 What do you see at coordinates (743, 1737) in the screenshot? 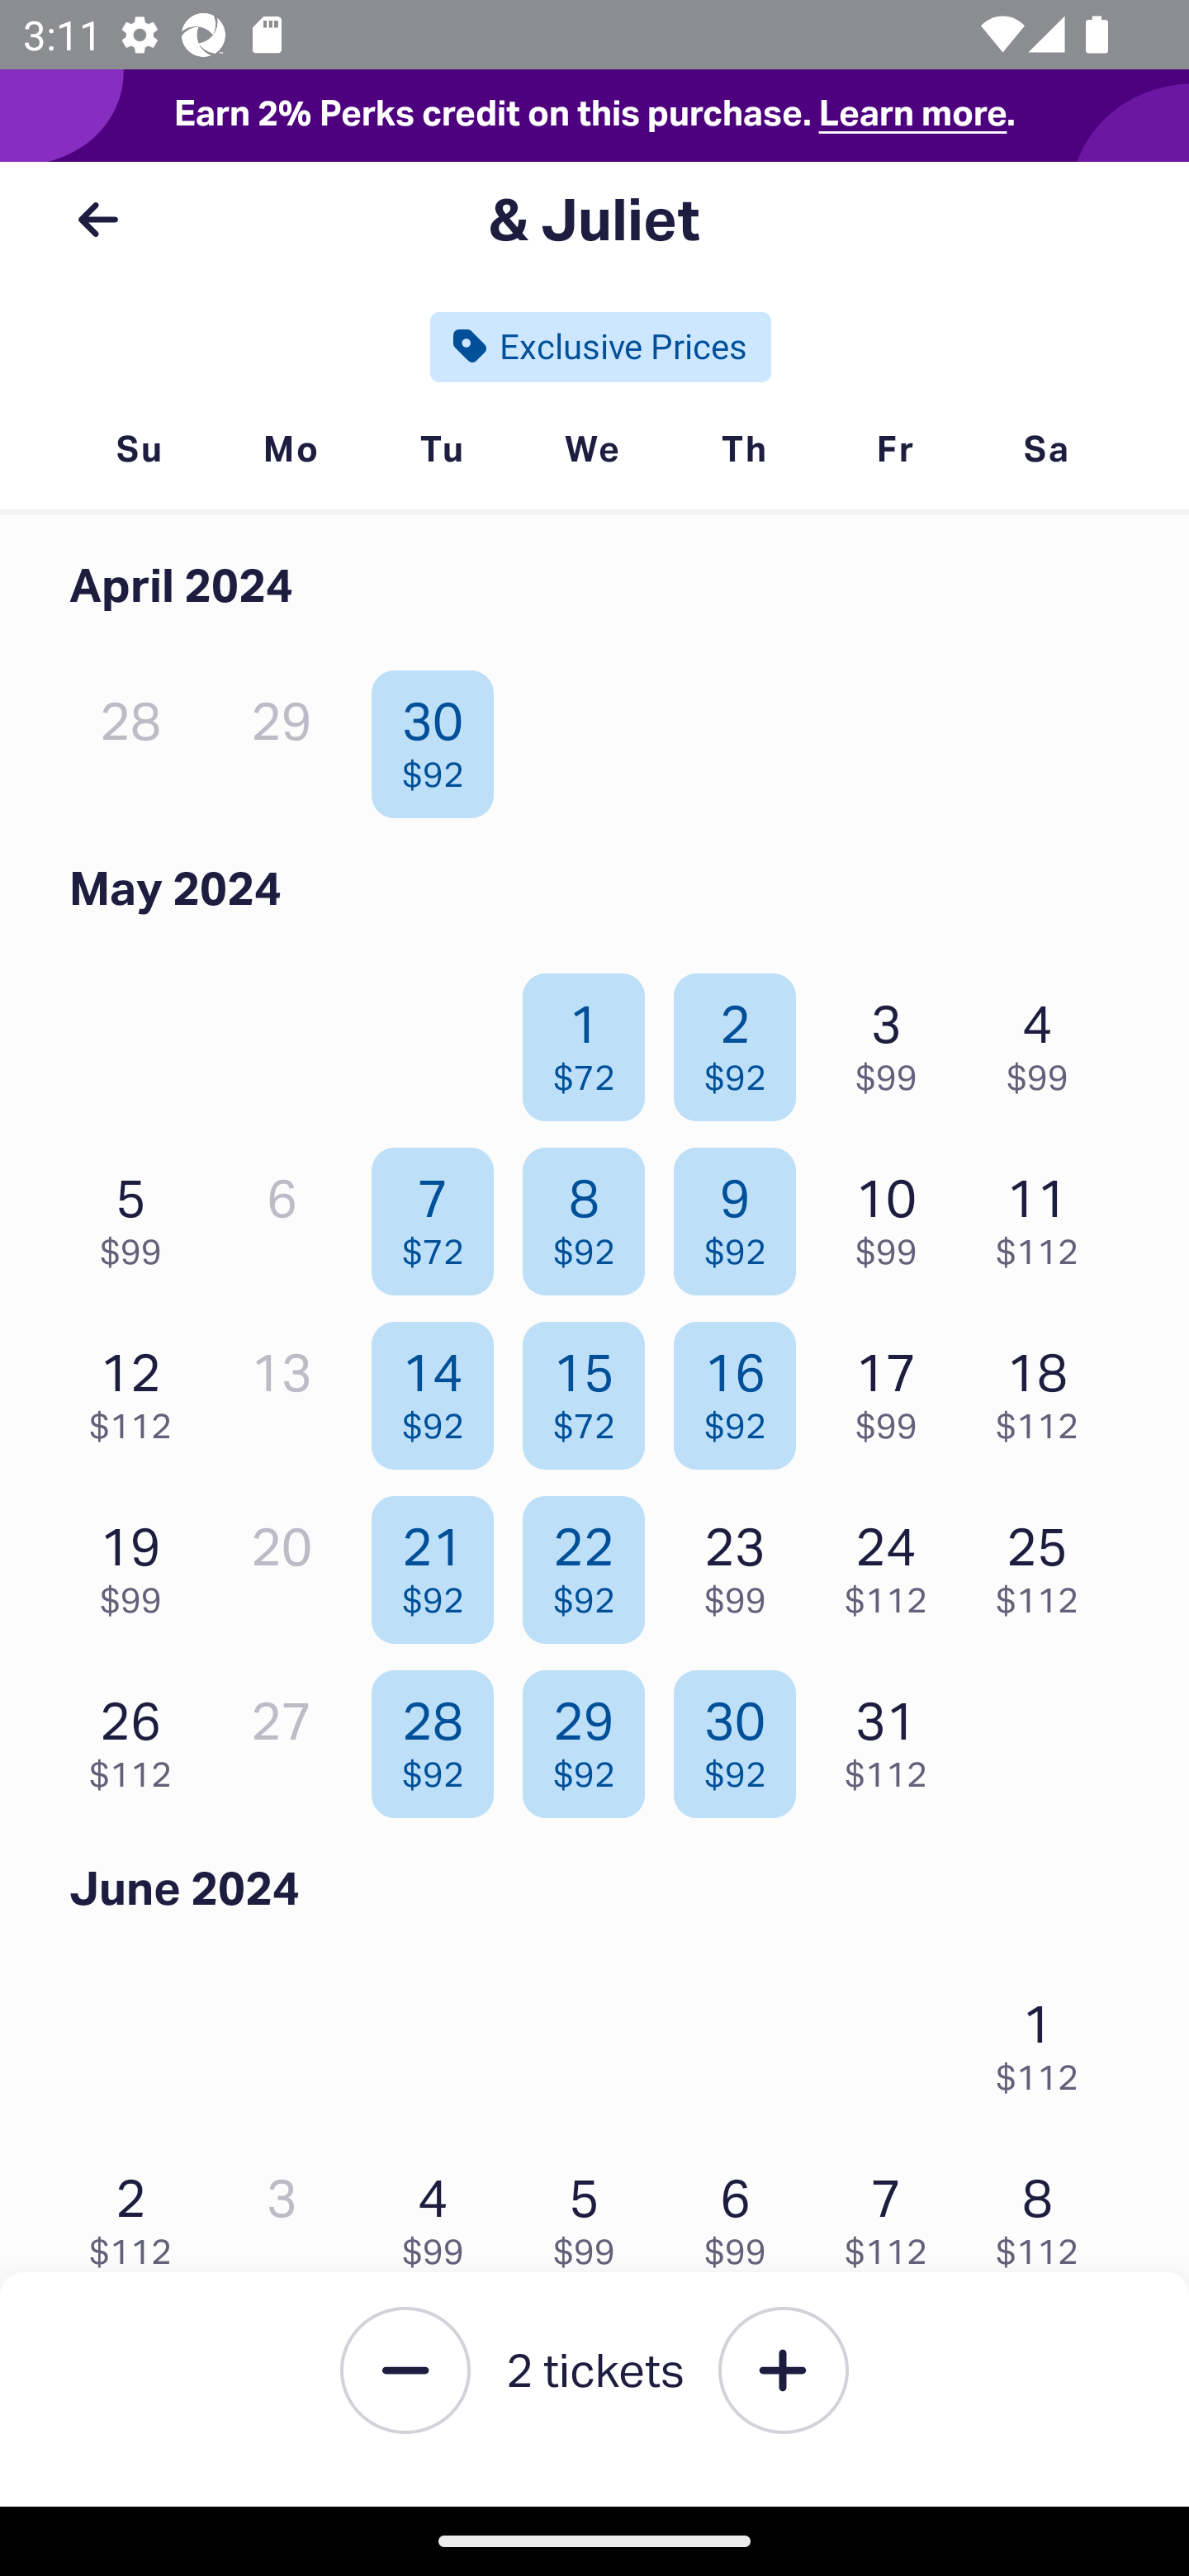
I see `30 $92` at bounding box center [743, 1737].